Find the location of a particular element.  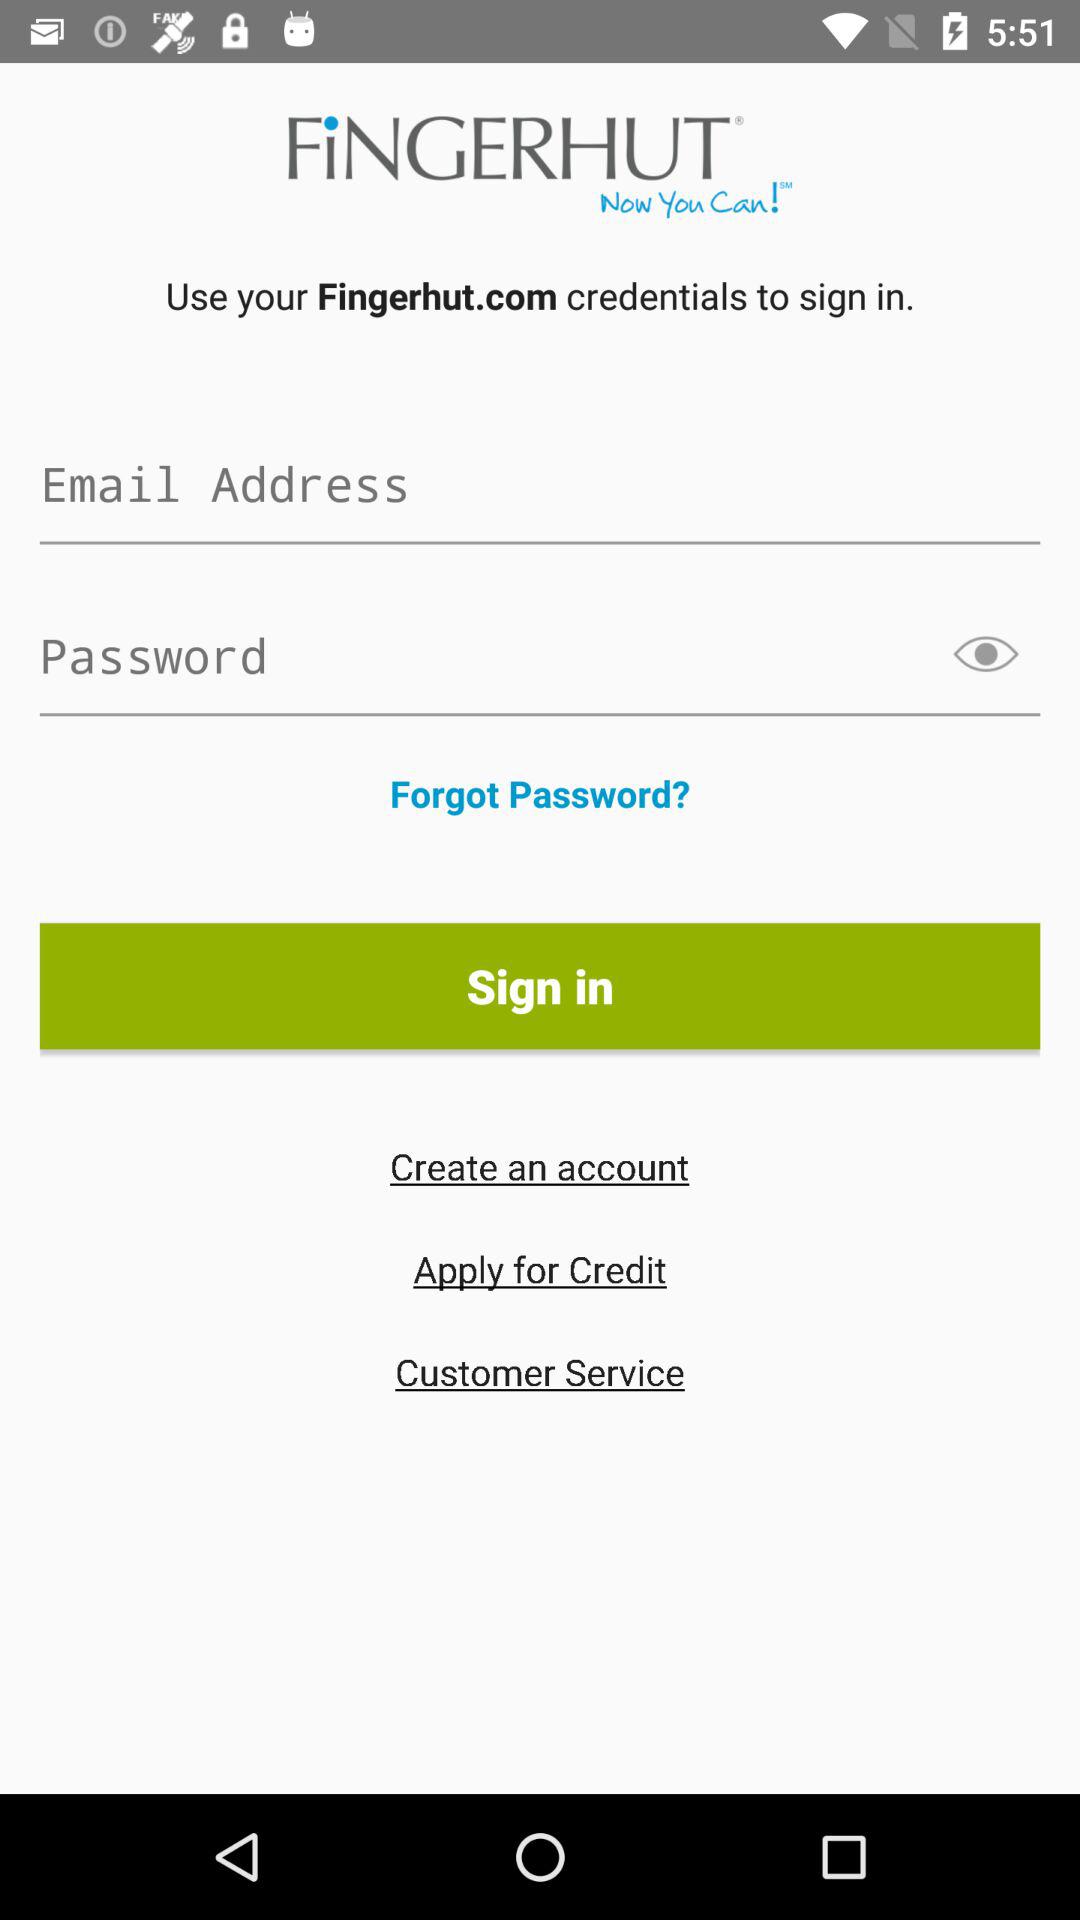

turn on icon on the right is located at coordinates (988, 654).